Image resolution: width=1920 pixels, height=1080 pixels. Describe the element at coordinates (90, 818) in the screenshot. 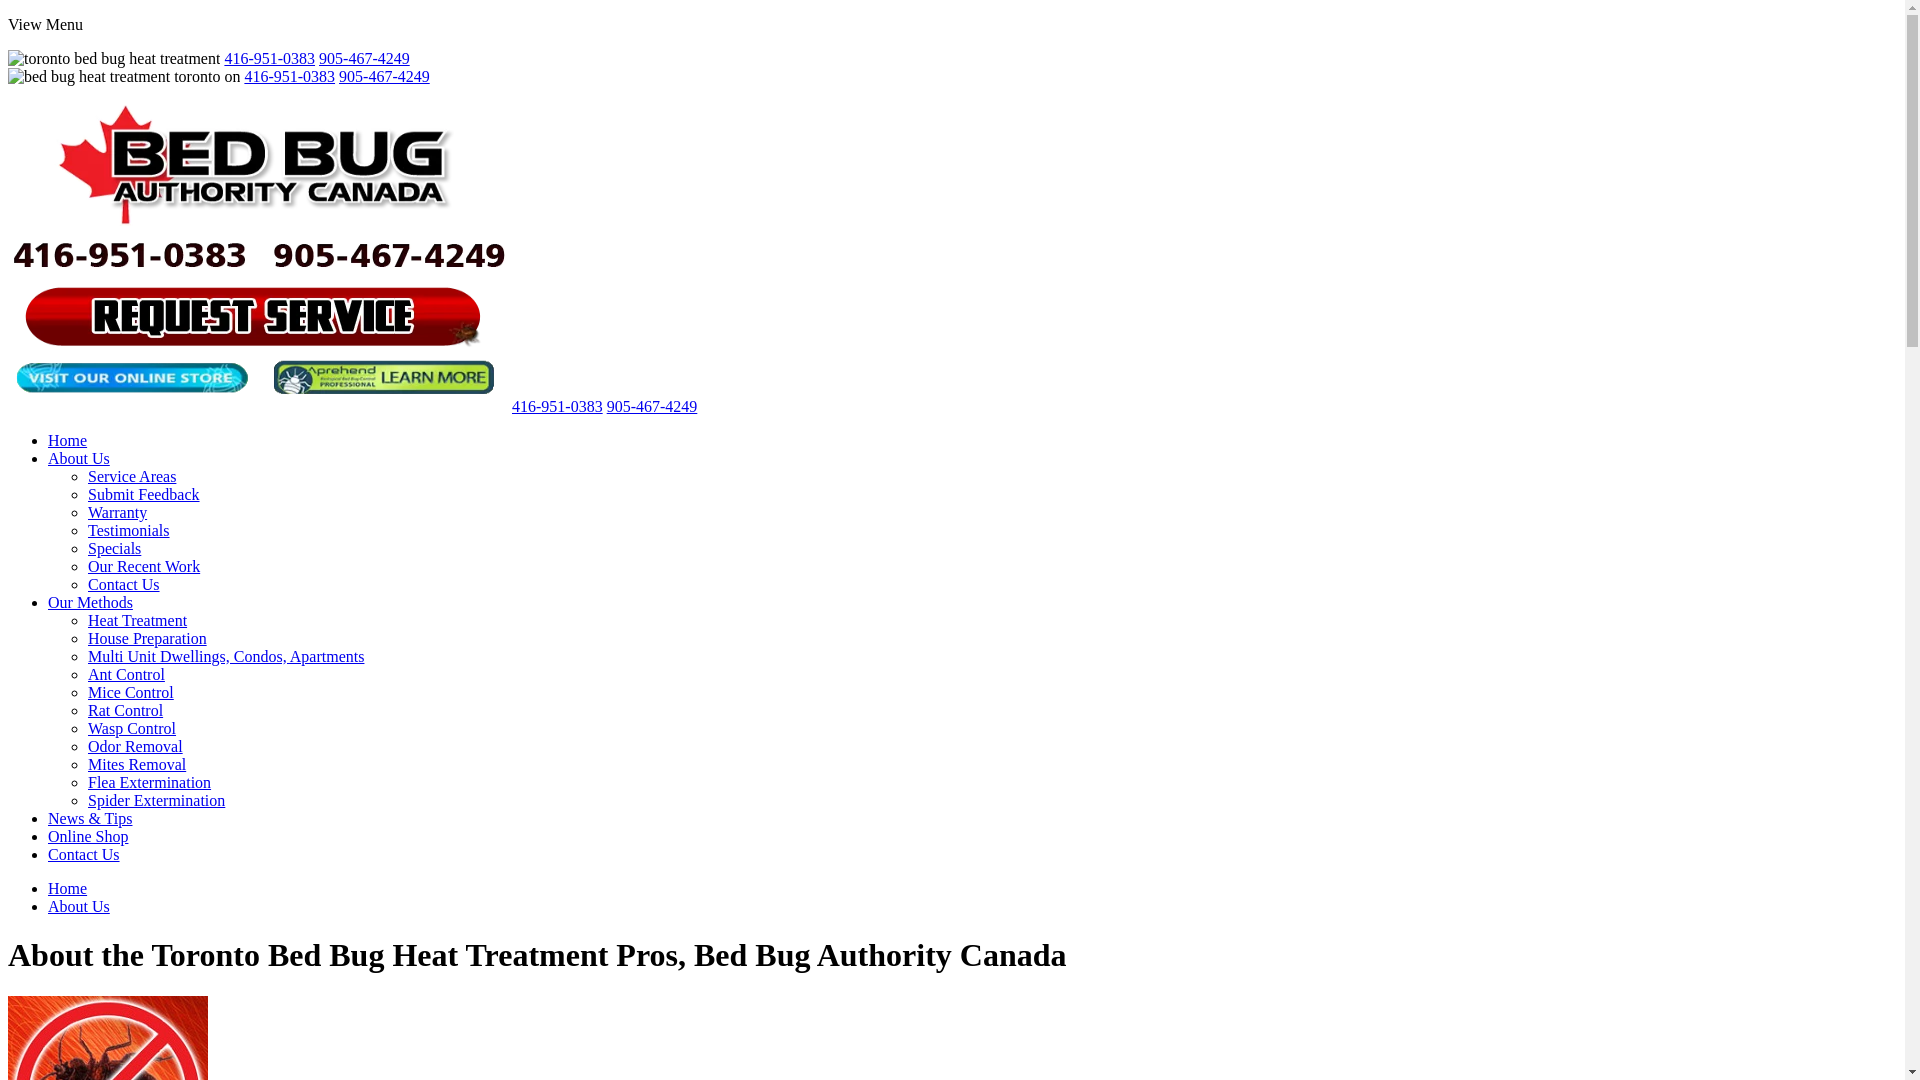

I see `News & Tips` at that location.